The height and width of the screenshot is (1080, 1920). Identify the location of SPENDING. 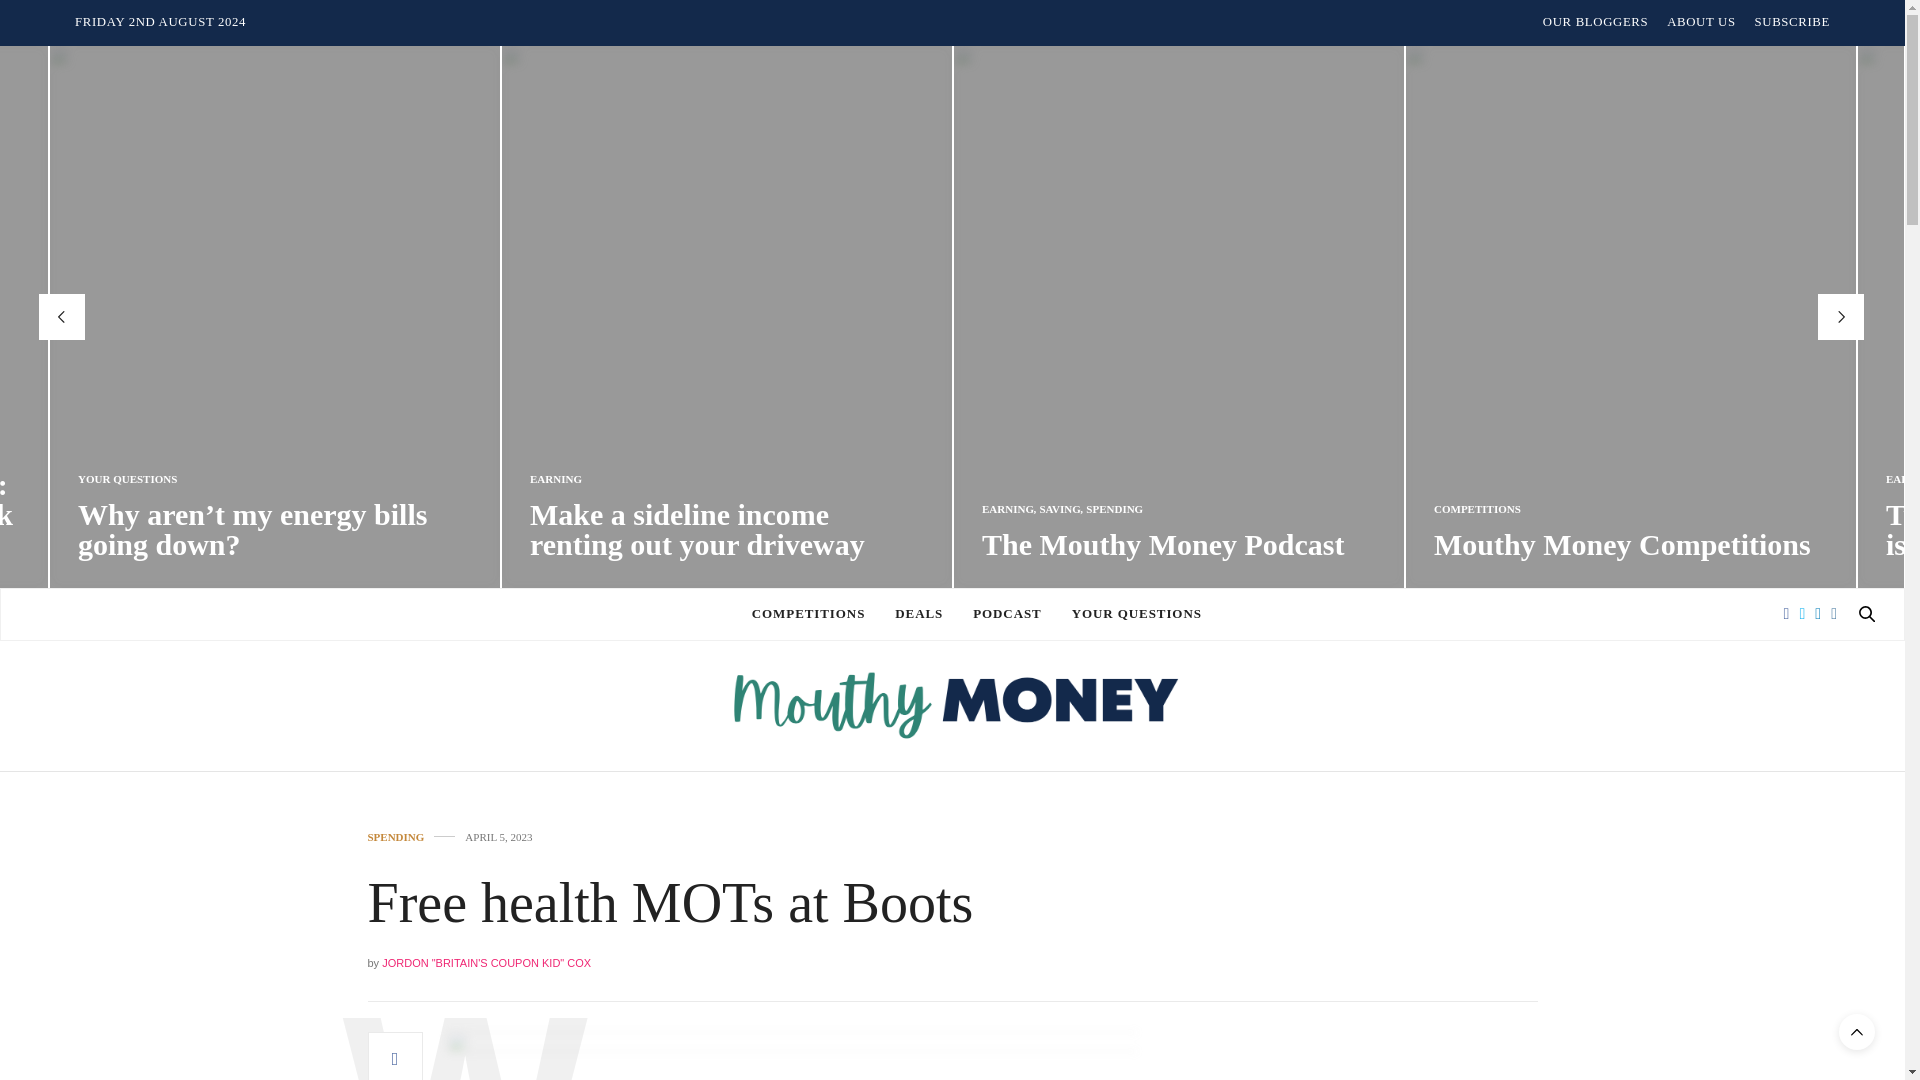
(1114, 510).